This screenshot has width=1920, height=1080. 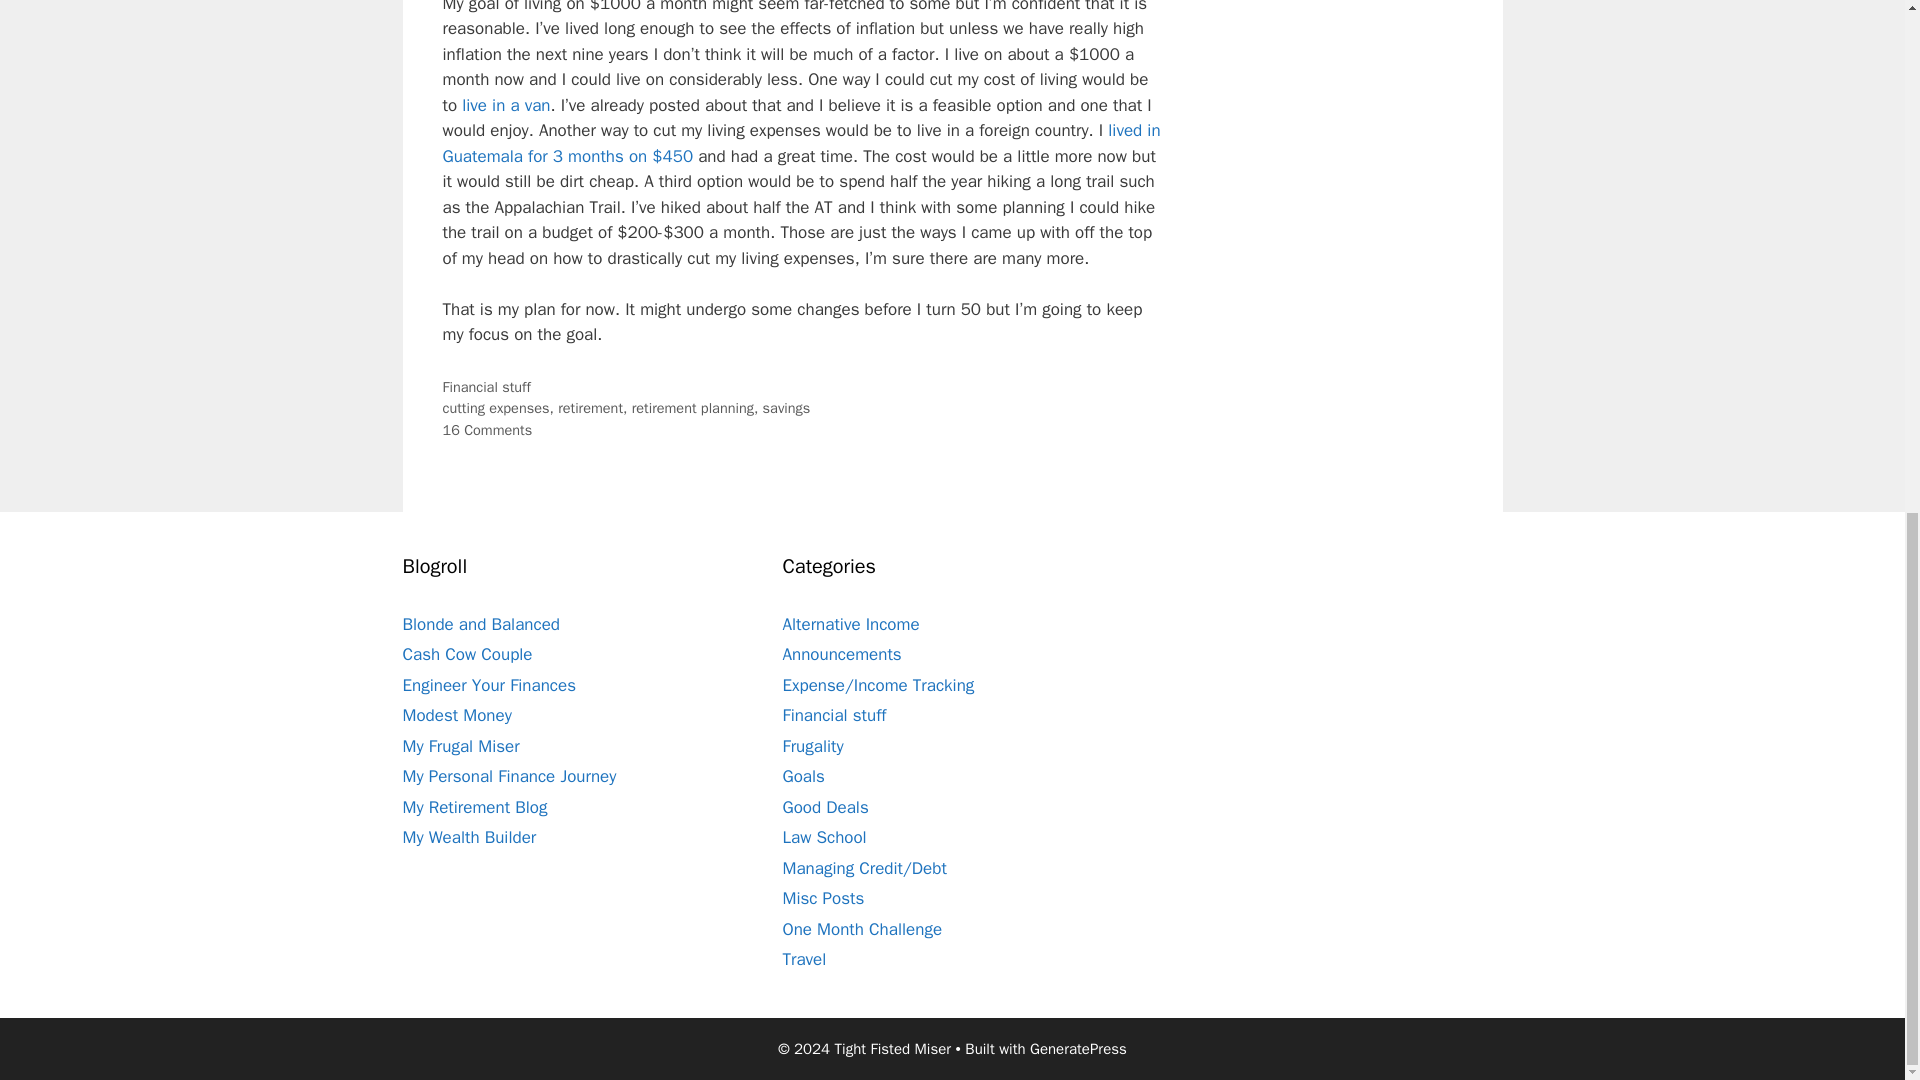 What do you see at coordinates (456, 715) in the screenshot?
I see `Modest Money` at bounding box center [456, 715].